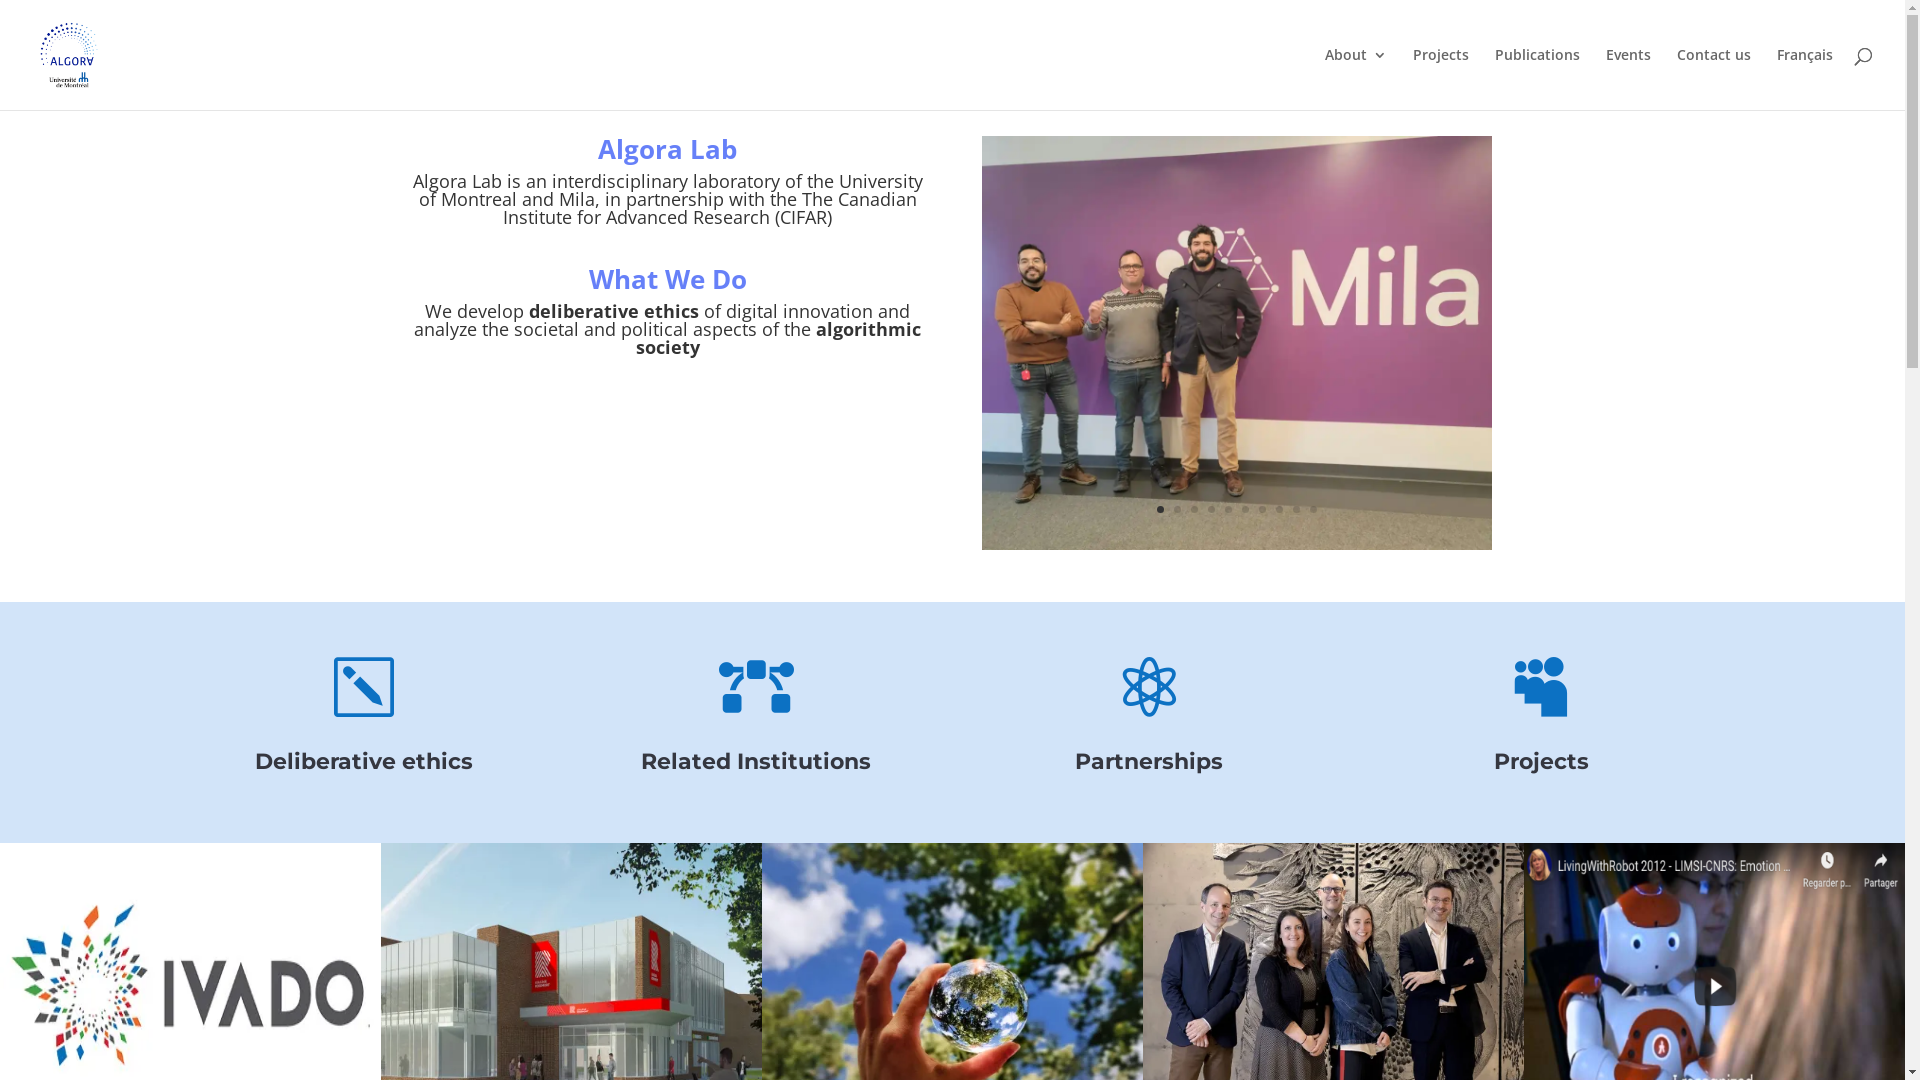 This screenshot has height=1080, width=1920. Describe the element at coordinates (364, 687) in the screenshot. I see `k` at that location.